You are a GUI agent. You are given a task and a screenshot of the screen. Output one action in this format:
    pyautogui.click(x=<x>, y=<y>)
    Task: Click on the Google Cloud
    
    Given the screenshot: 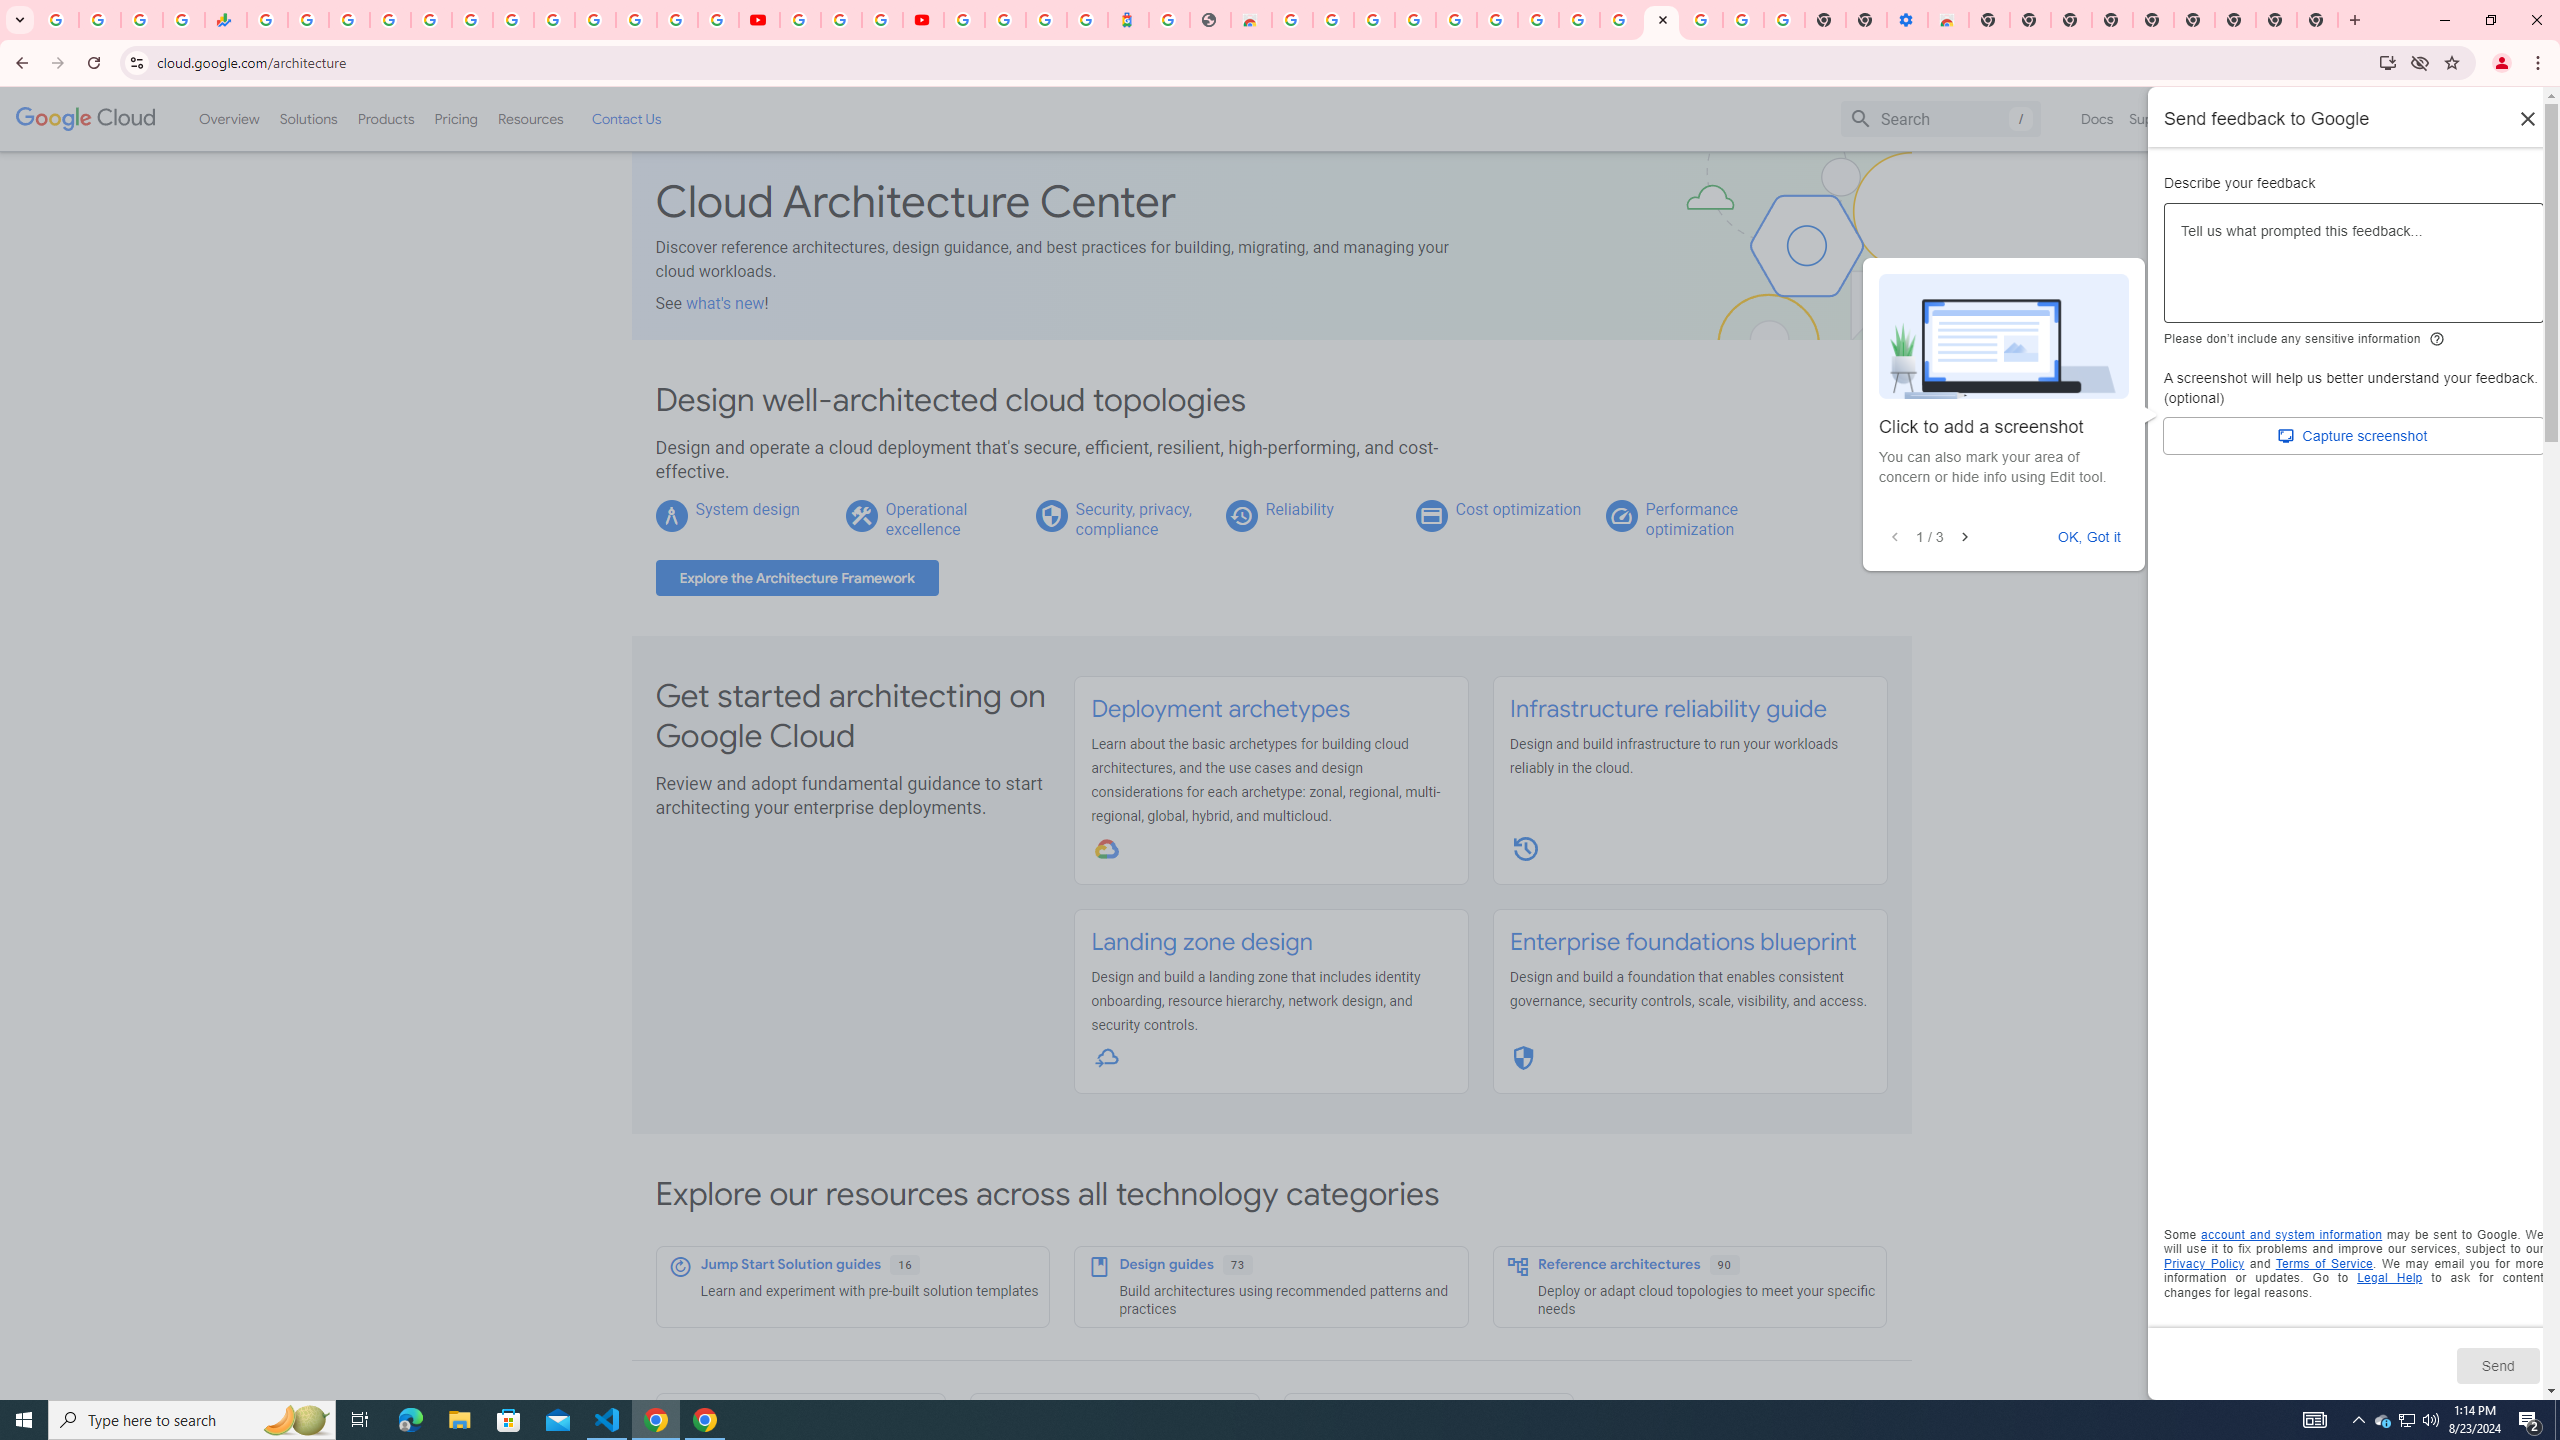 What is the action you would take?
    pyautogui.click(x=86, y=119)
    